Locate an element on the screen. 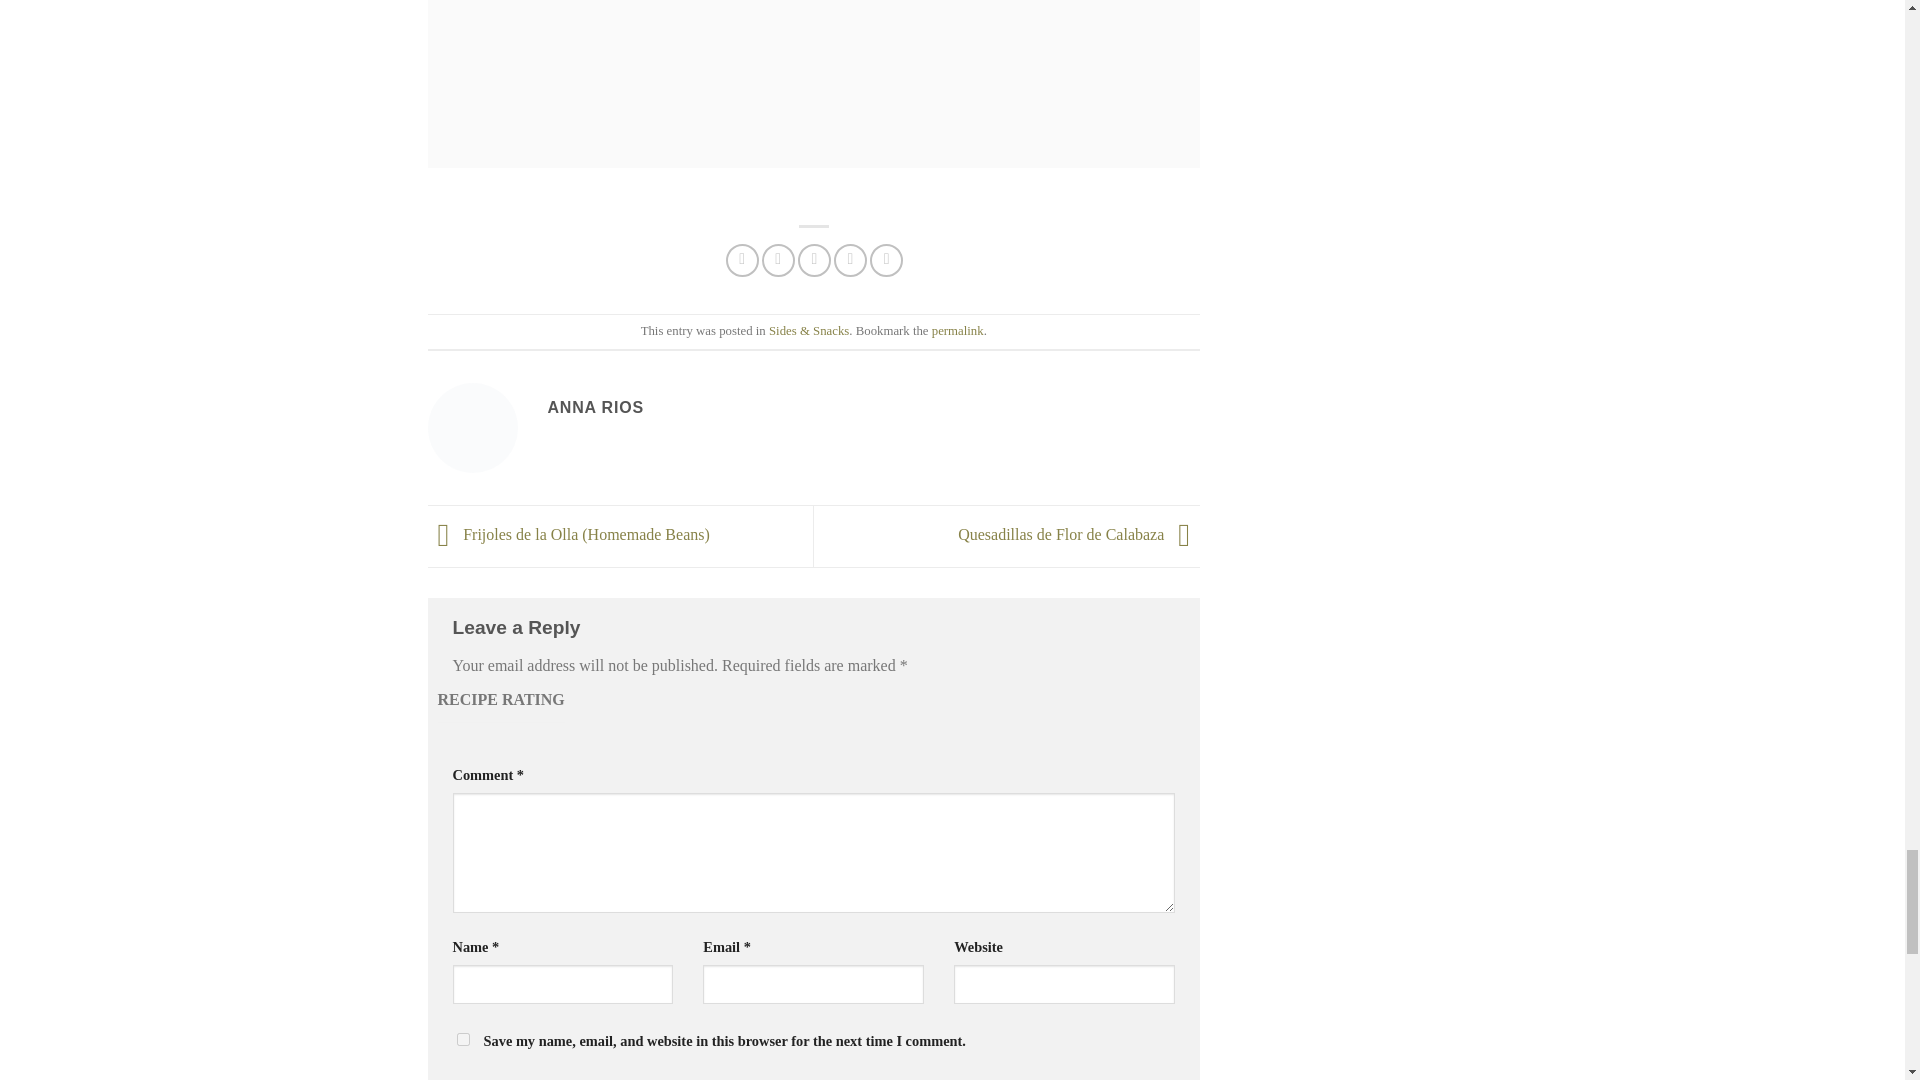  Permalink to Tortitas de Verduras is located at coordinates (957, 331).